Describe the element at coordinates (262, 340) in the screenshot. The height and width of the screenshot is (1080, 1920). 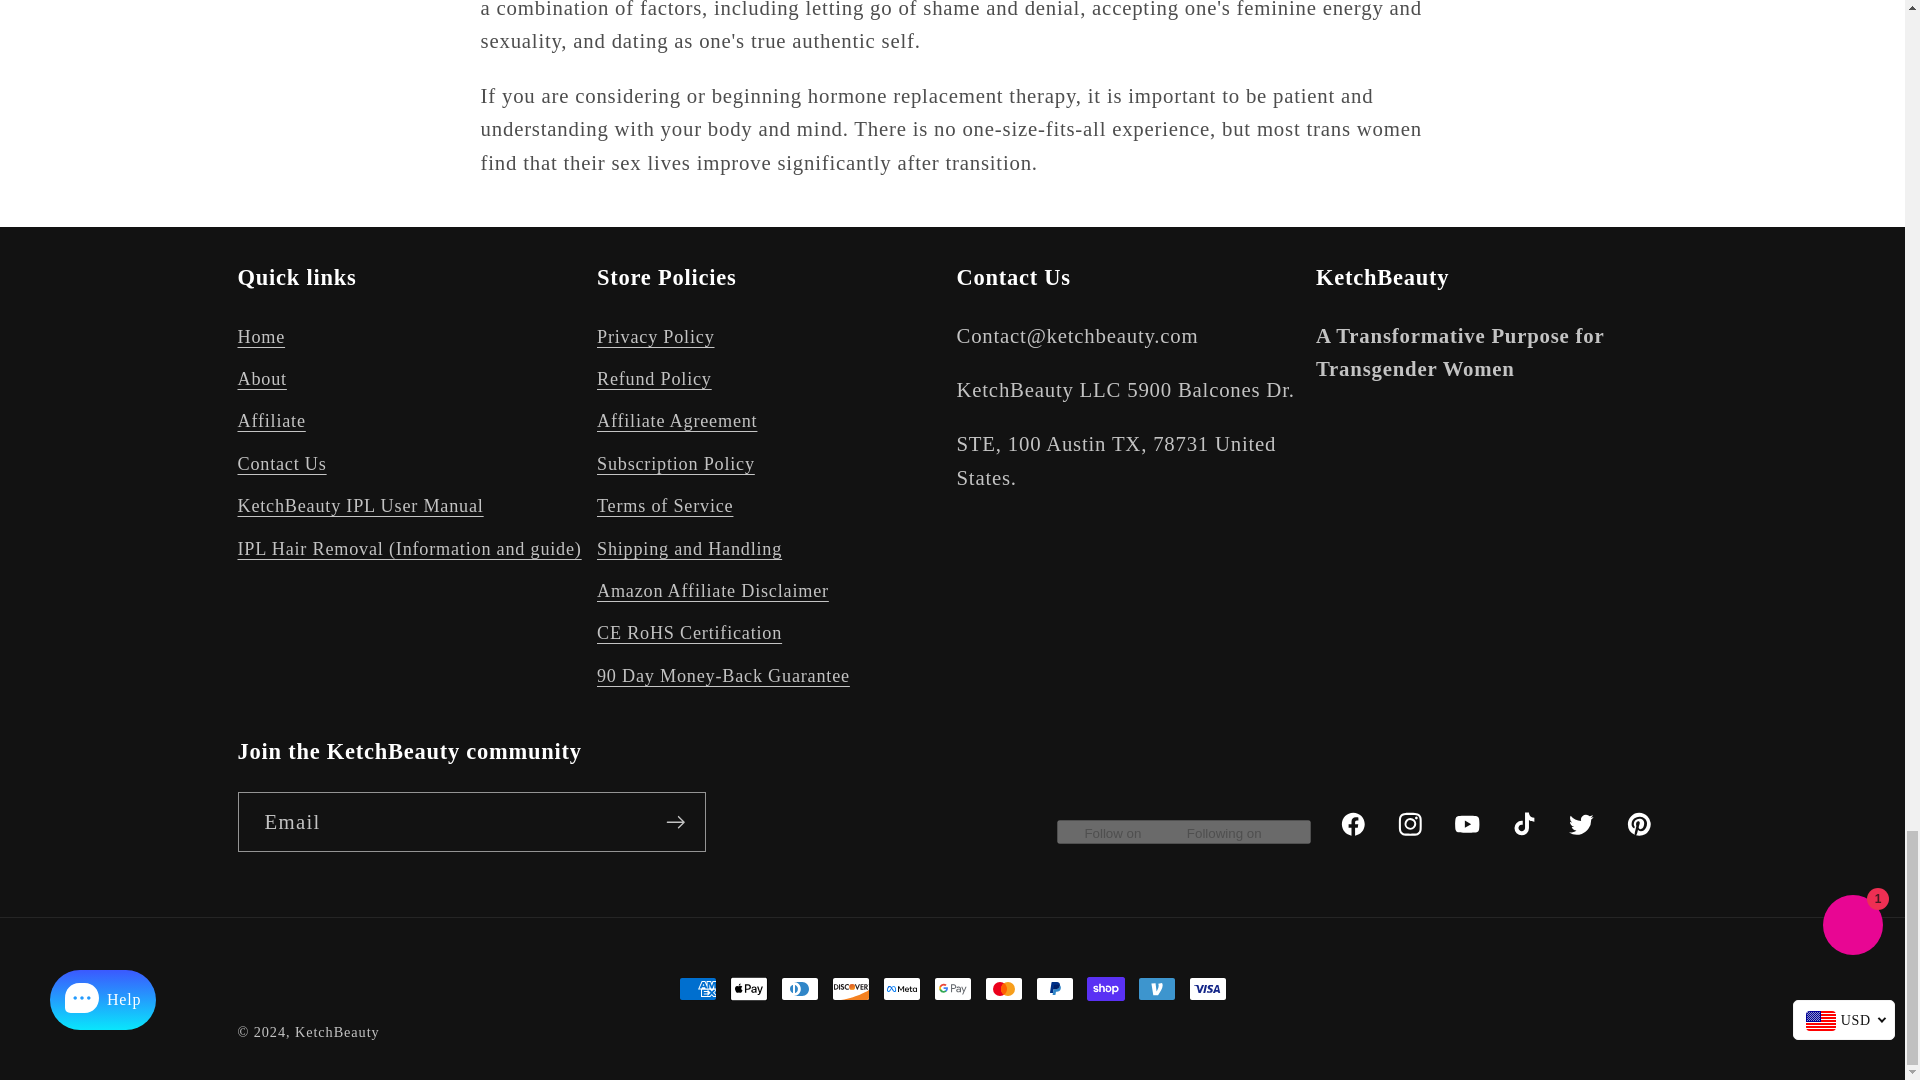
I see `Home` at that location.